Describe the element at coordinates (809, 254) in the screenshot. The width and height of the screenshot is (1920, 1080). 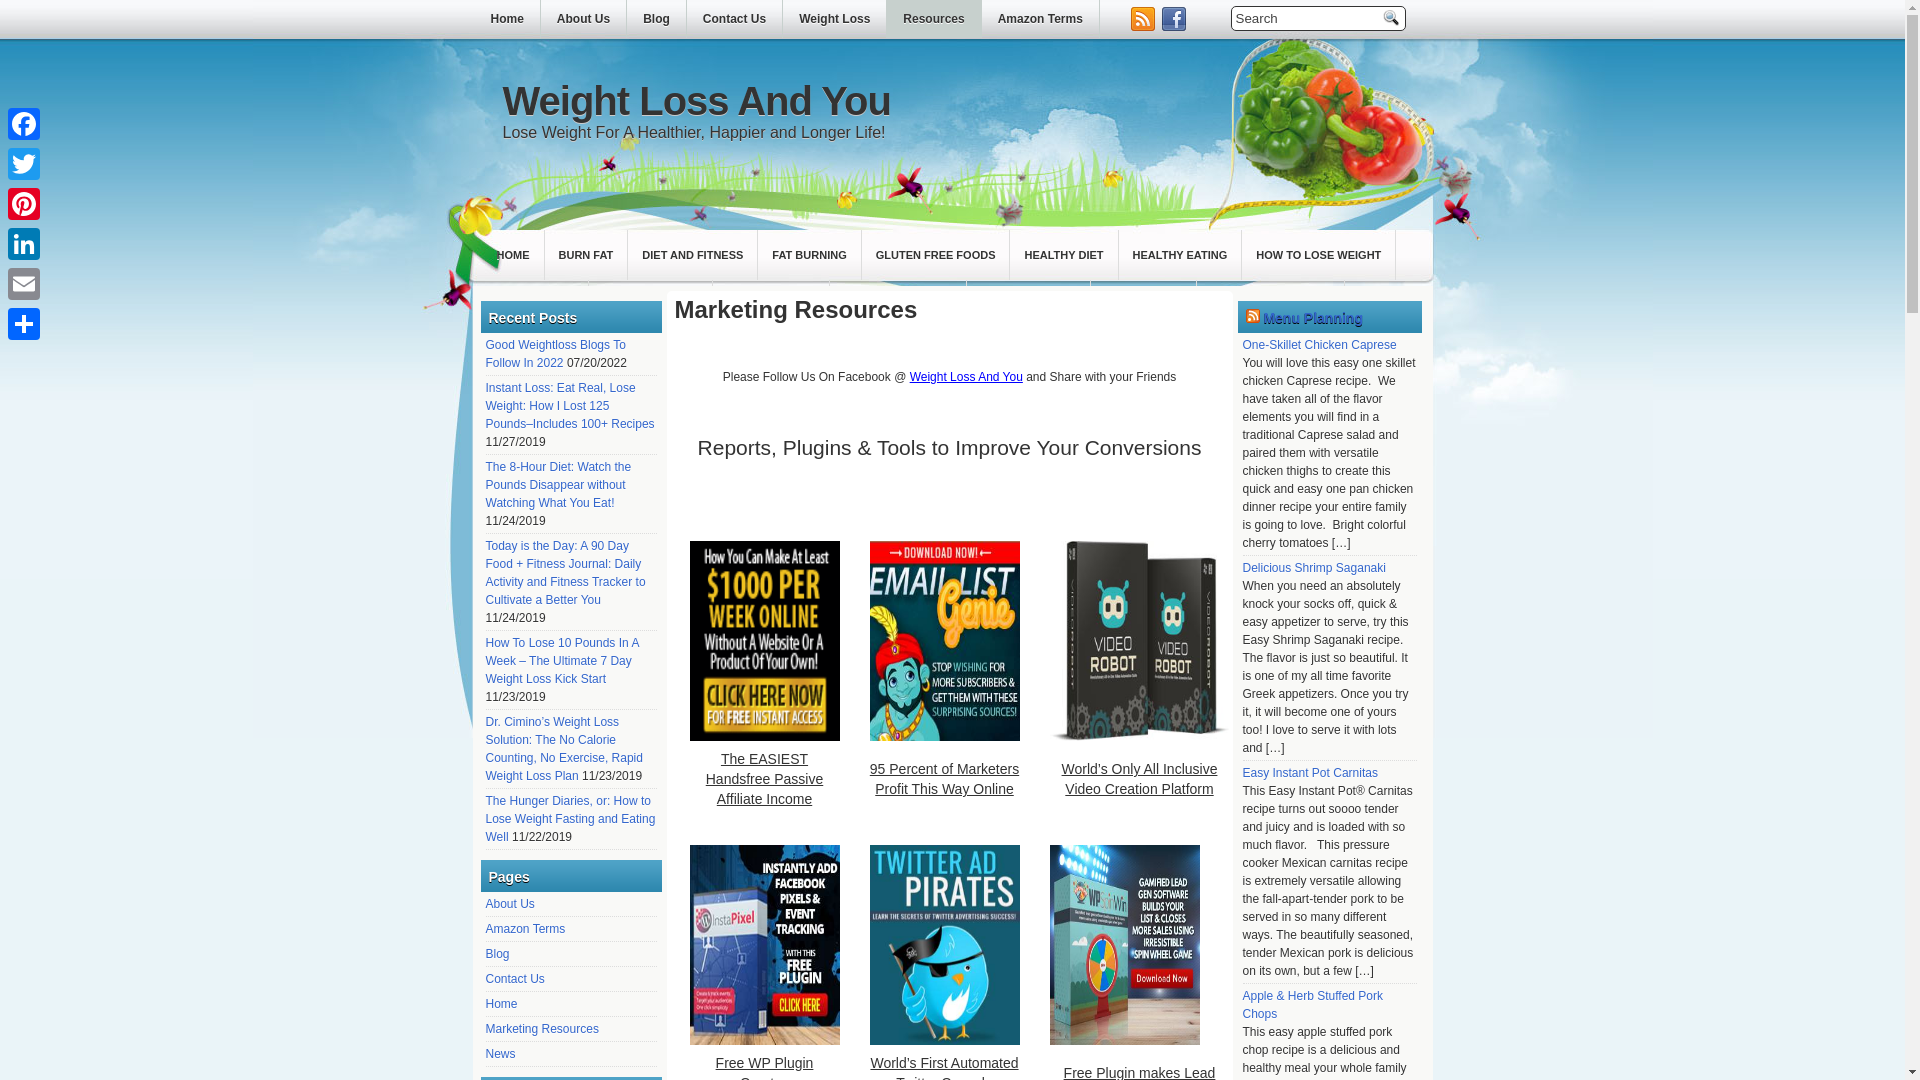
I see `fat burning` at that location.